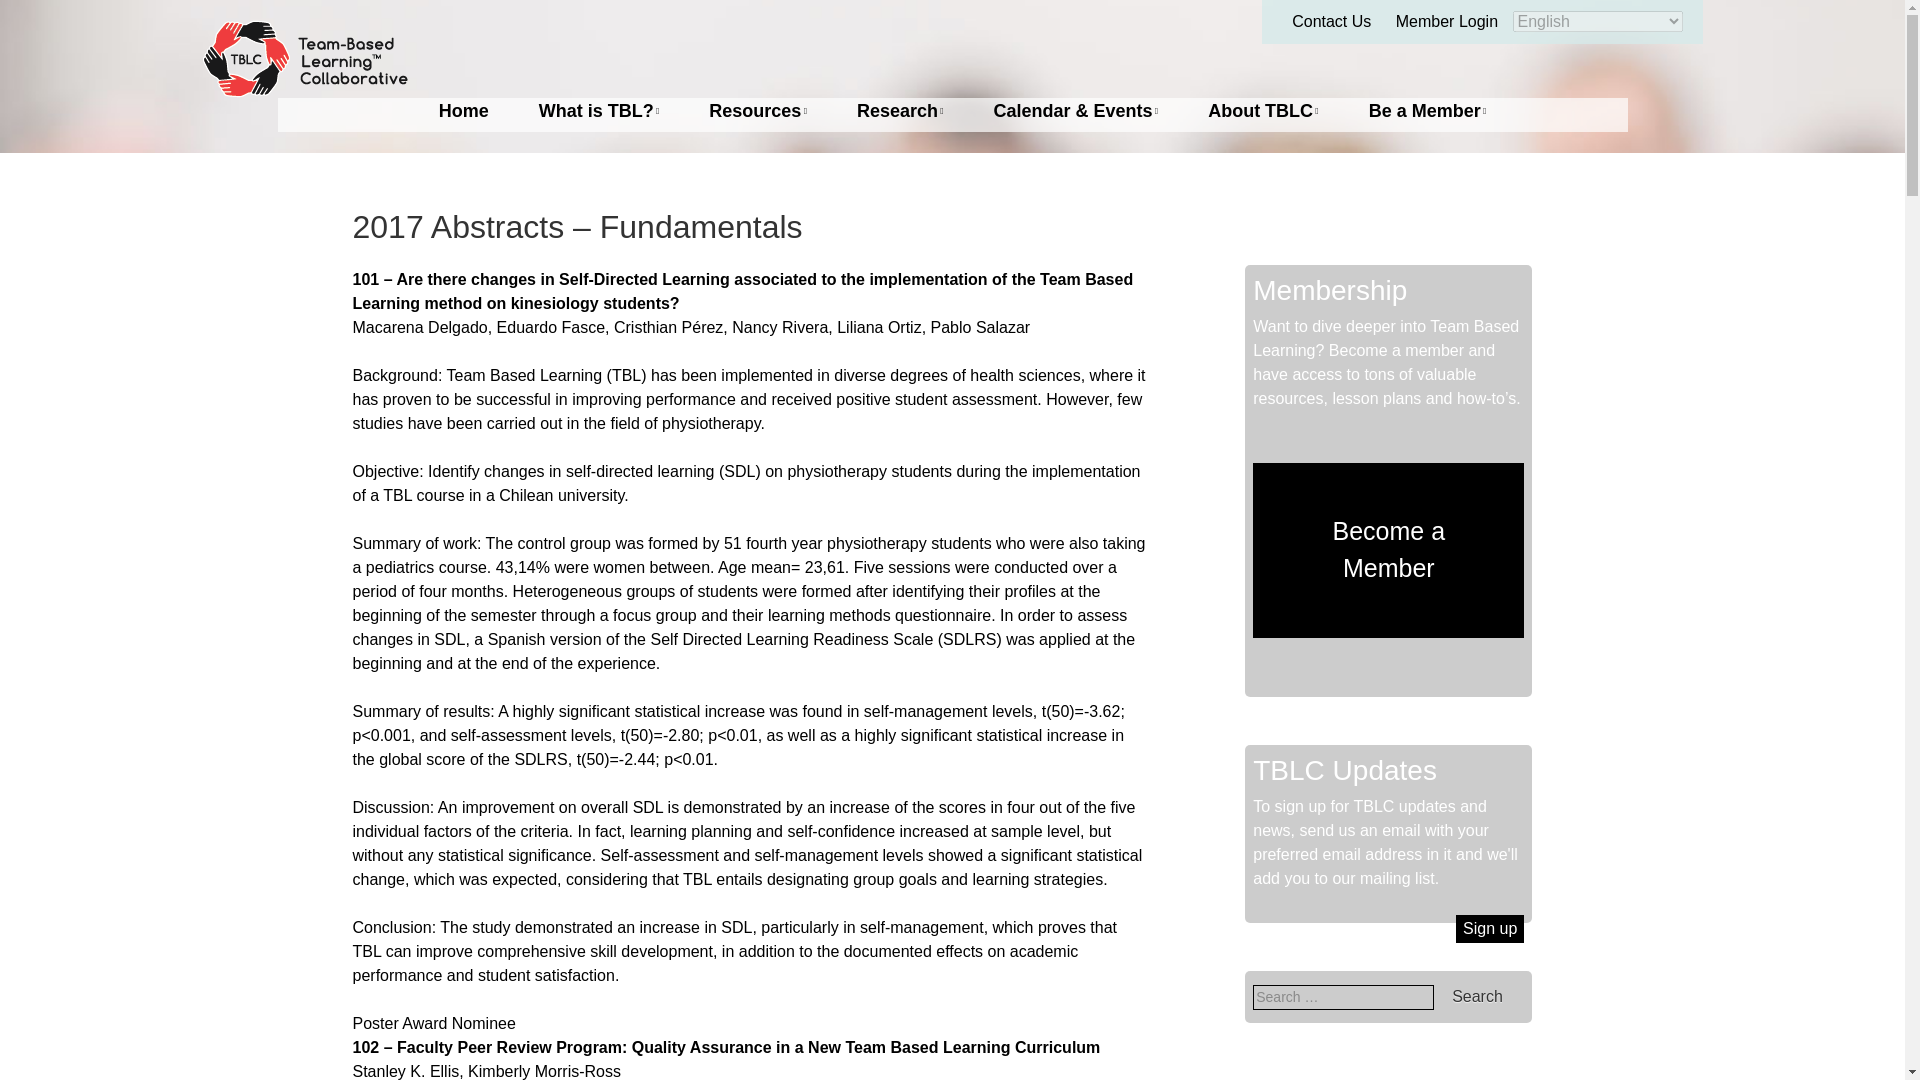  Describe the element at coordinates (900, 112) in the screenshot. I see `Research` at that location.